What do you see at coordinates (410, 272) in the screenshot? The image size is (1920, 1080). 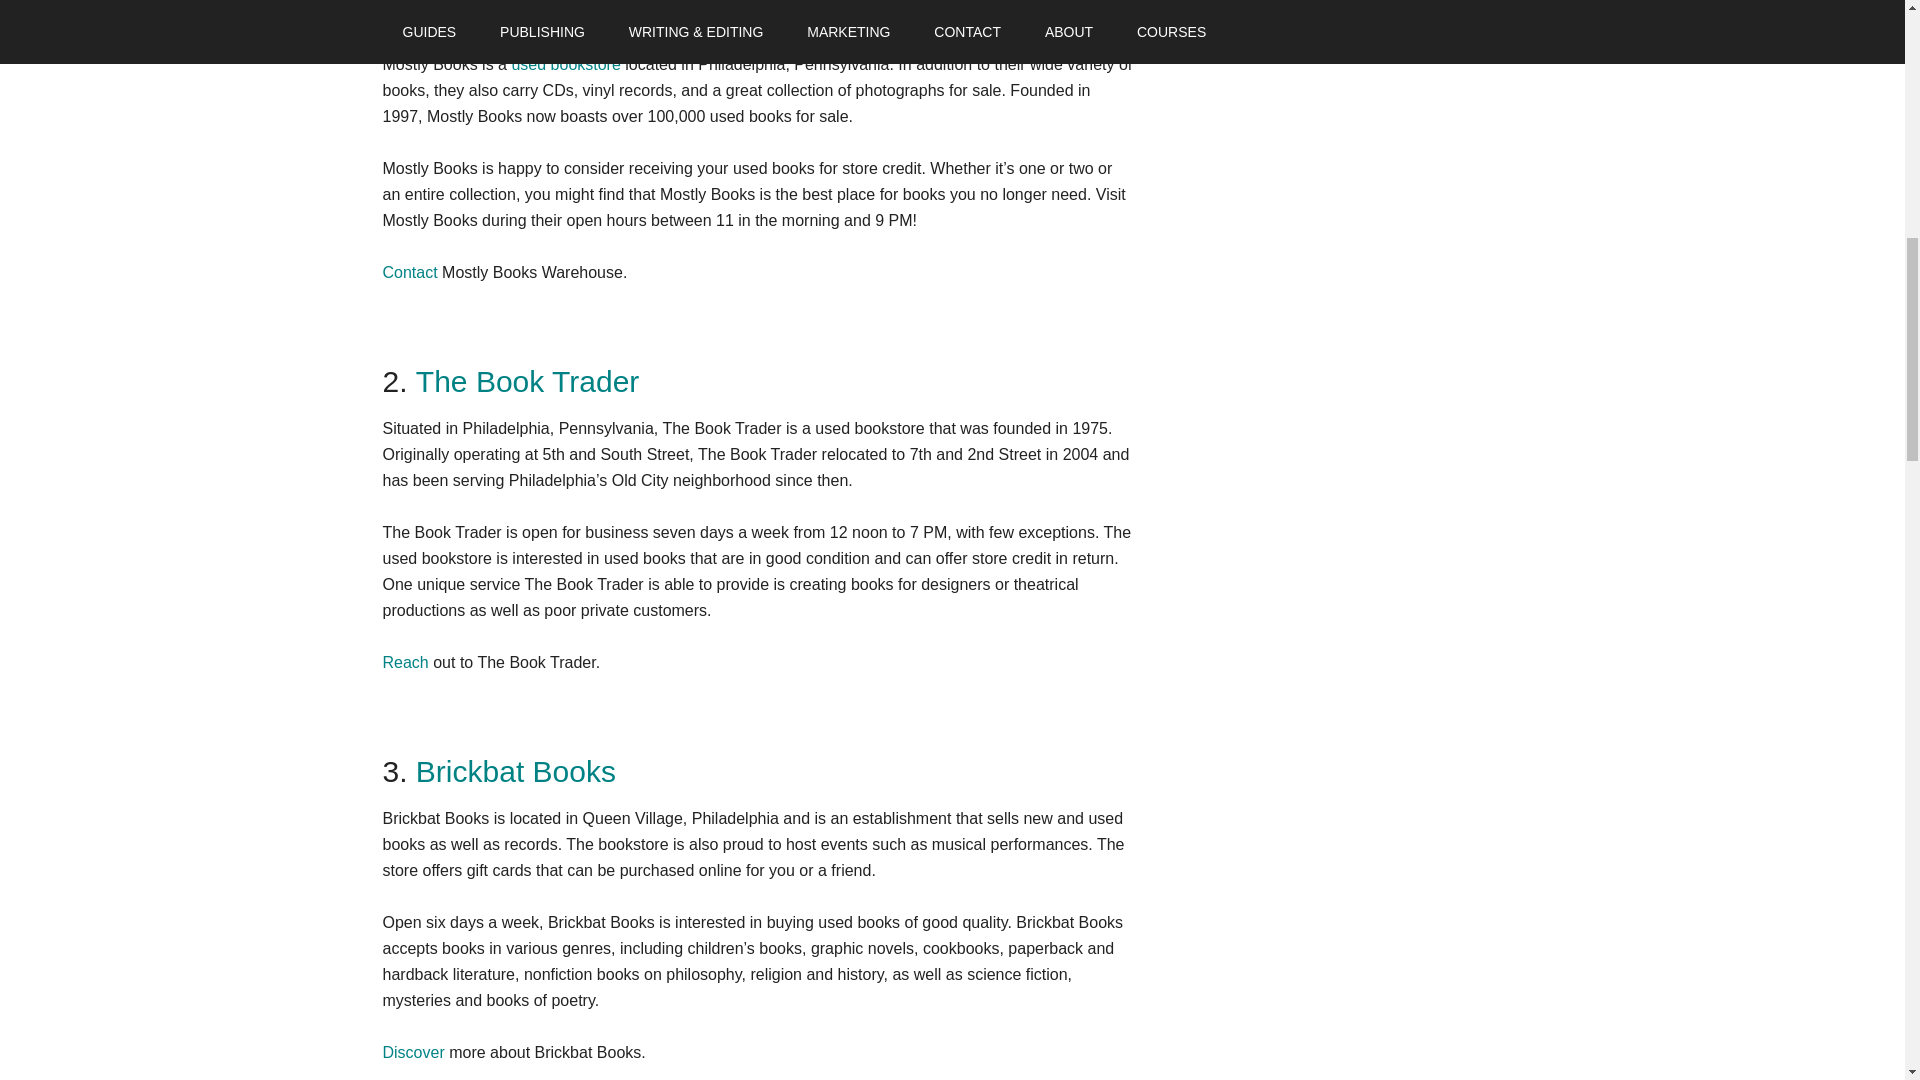 I see `Contact` at bounding box center [410, 272].